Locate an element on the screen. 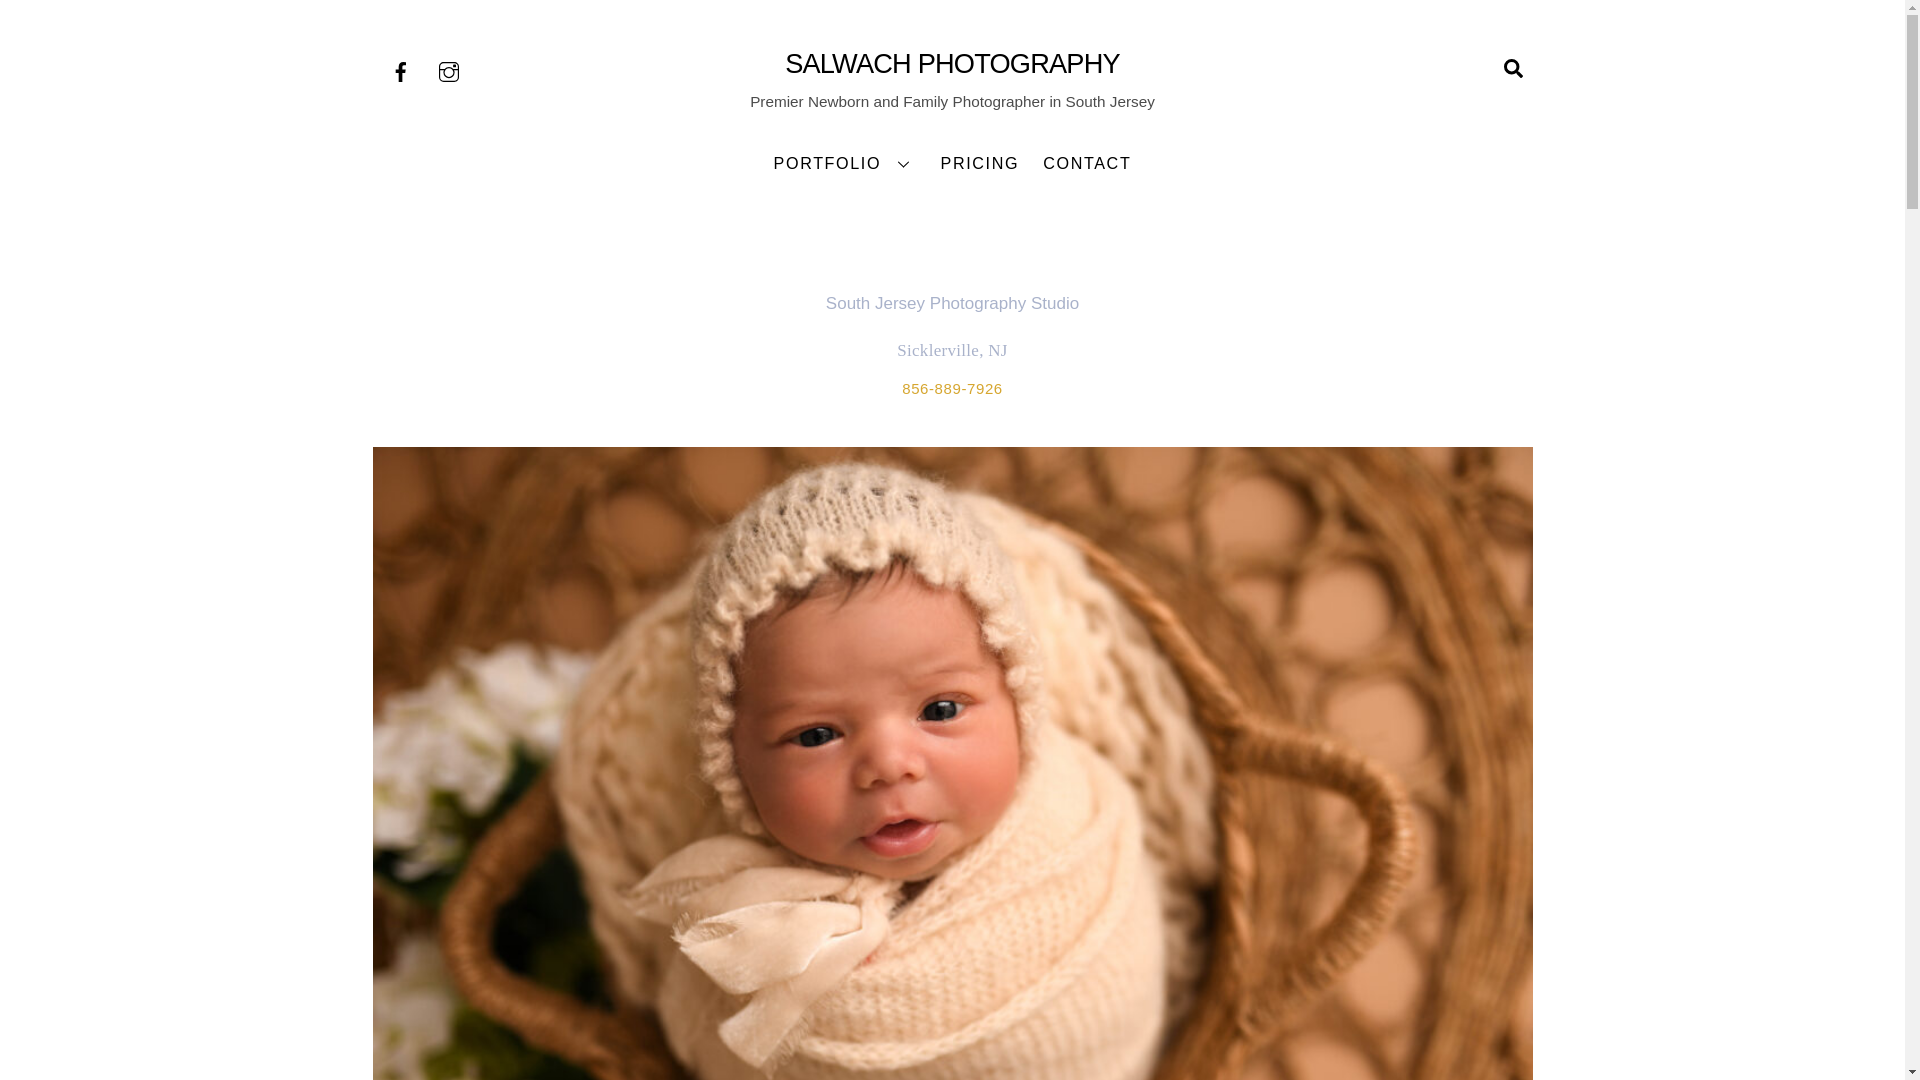 The image size is (1920, 1080). PORTFOLIO is located at coordinates (952, 62).